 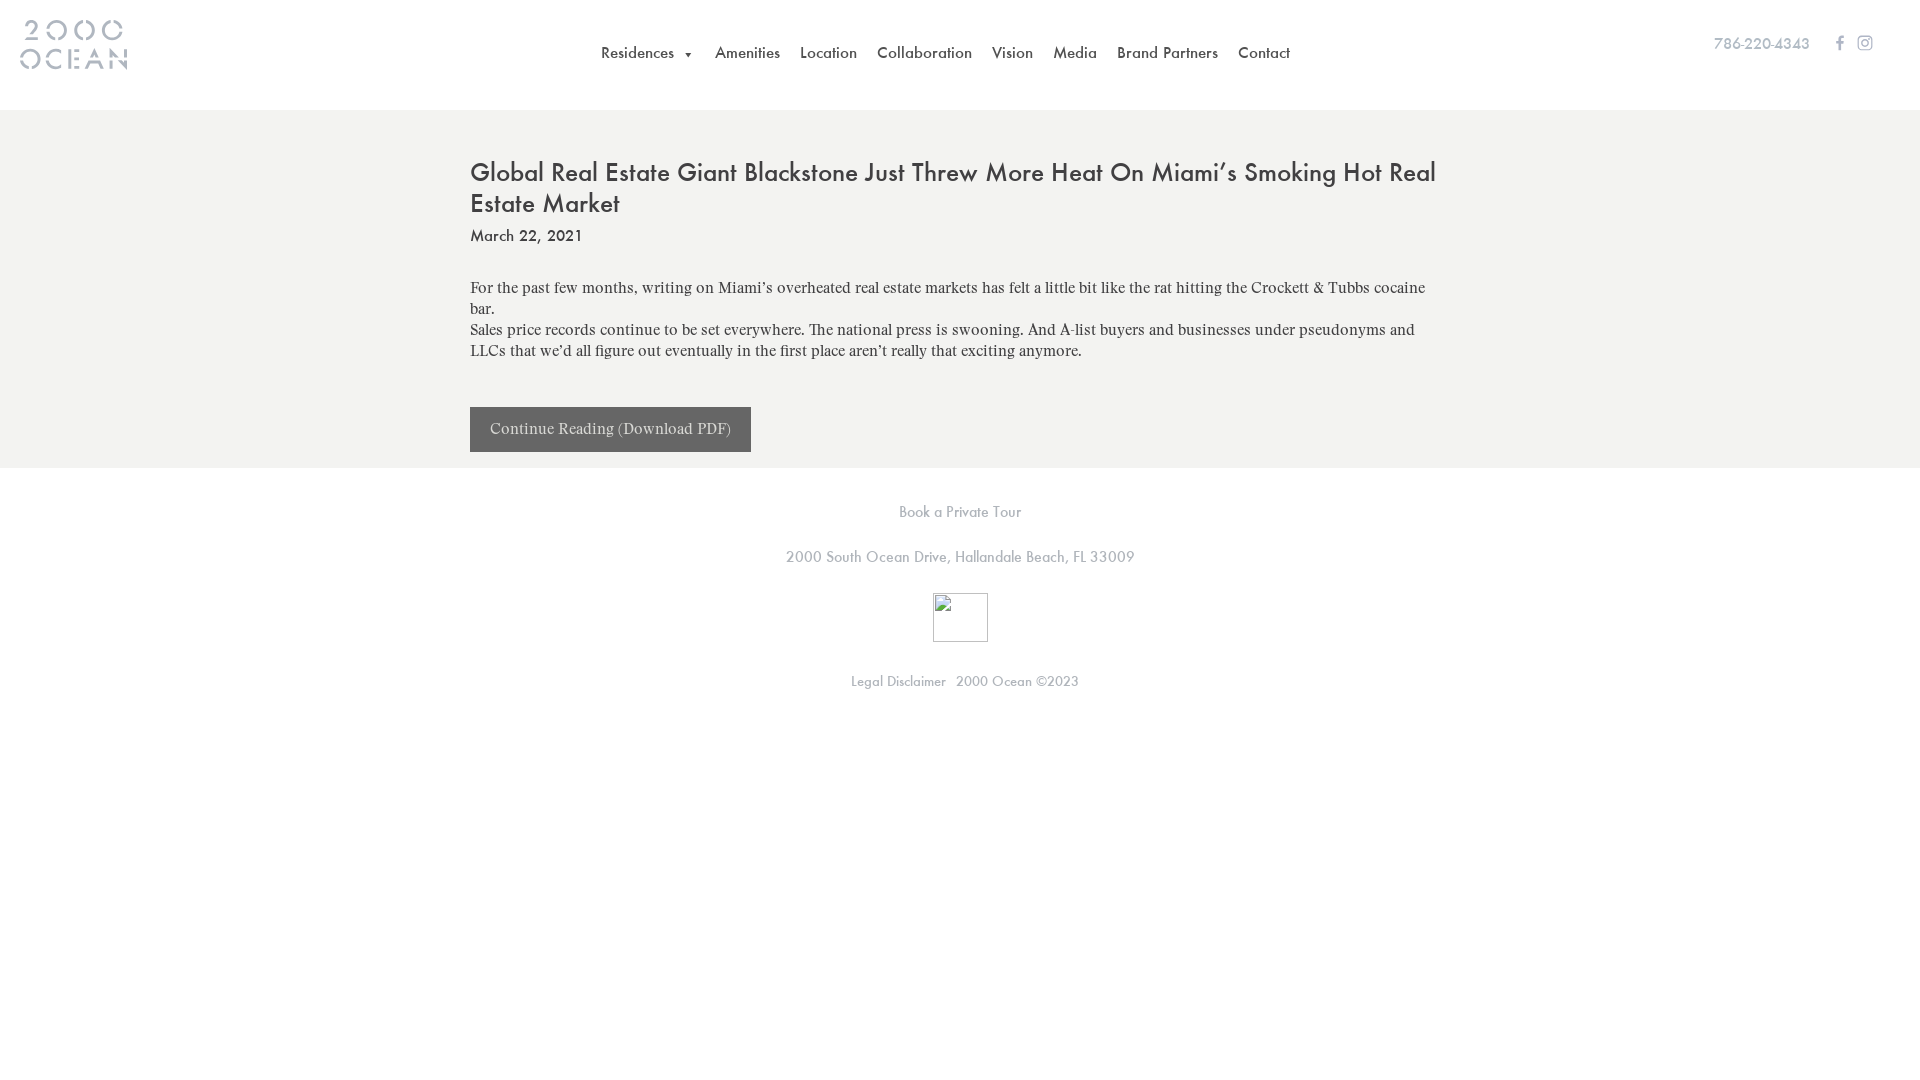 What do you see at coordinates (1762, 46) in the screenshot?
I see `786-220-4343` at bounding box center [1762, 46].